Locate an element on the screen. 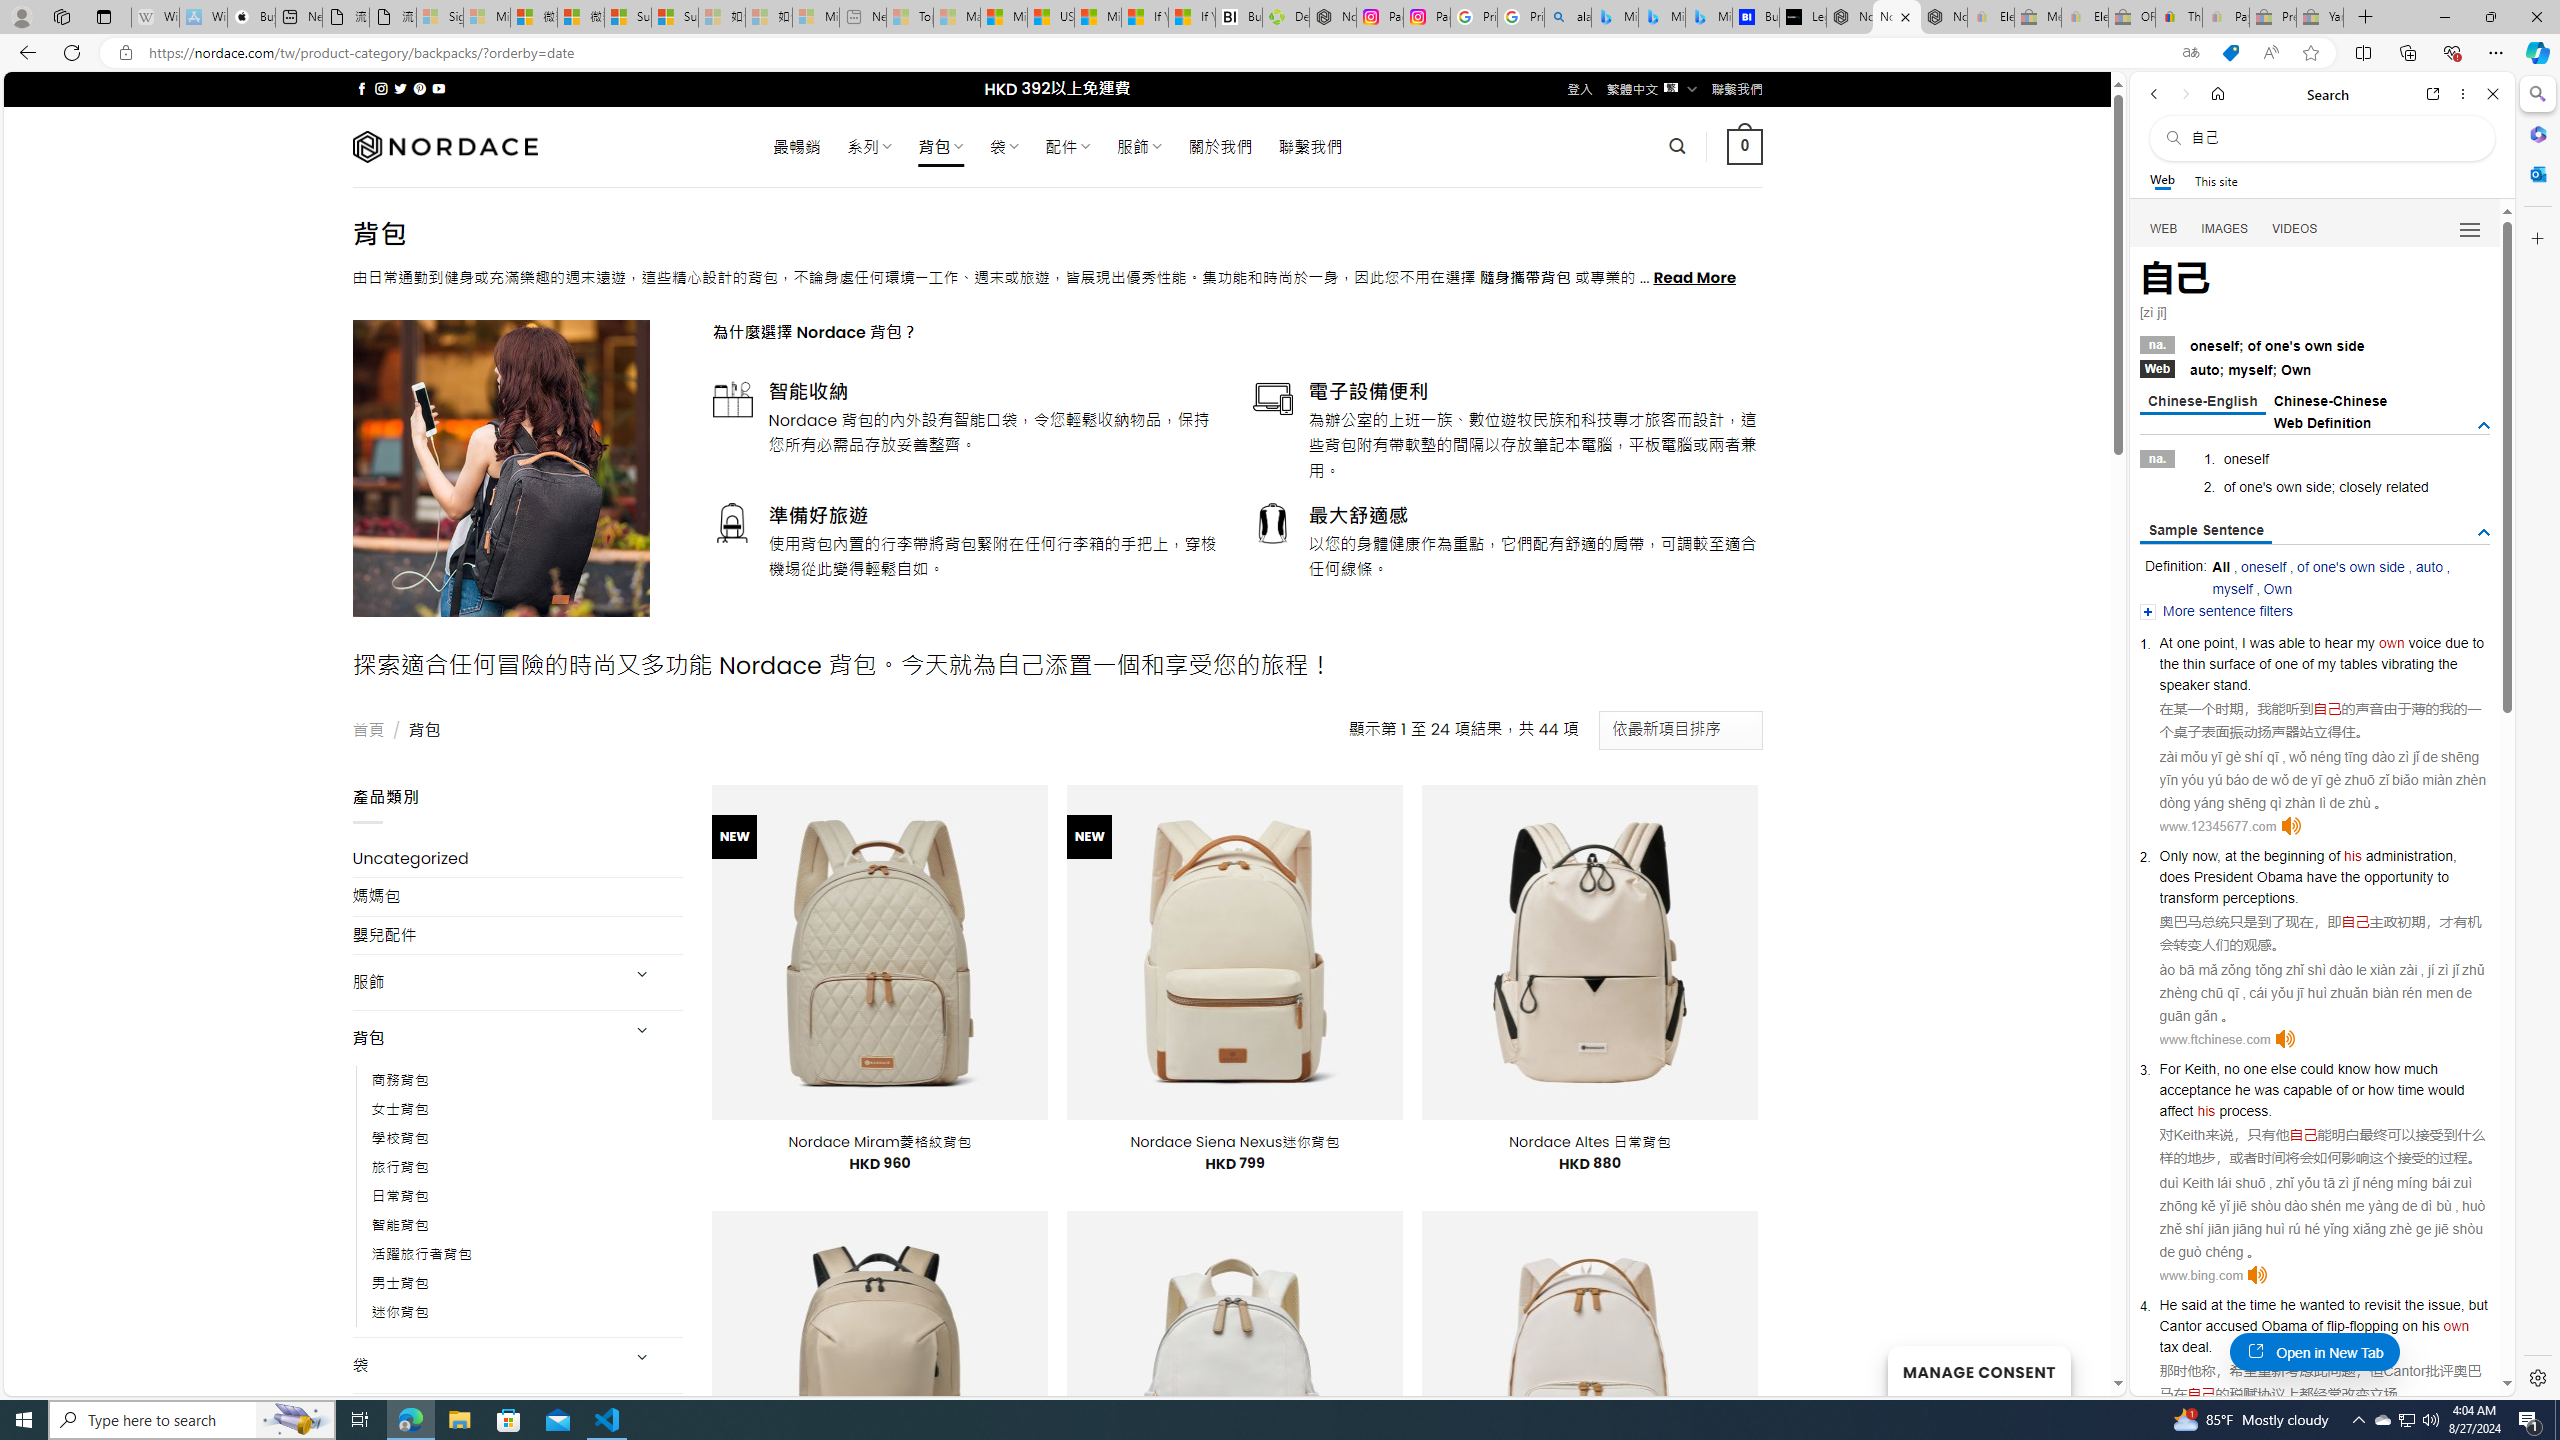 Image resolution: width=2560 pixels, height=1440 pixels. Follow on Twitter is located at coordinates (400, 88).